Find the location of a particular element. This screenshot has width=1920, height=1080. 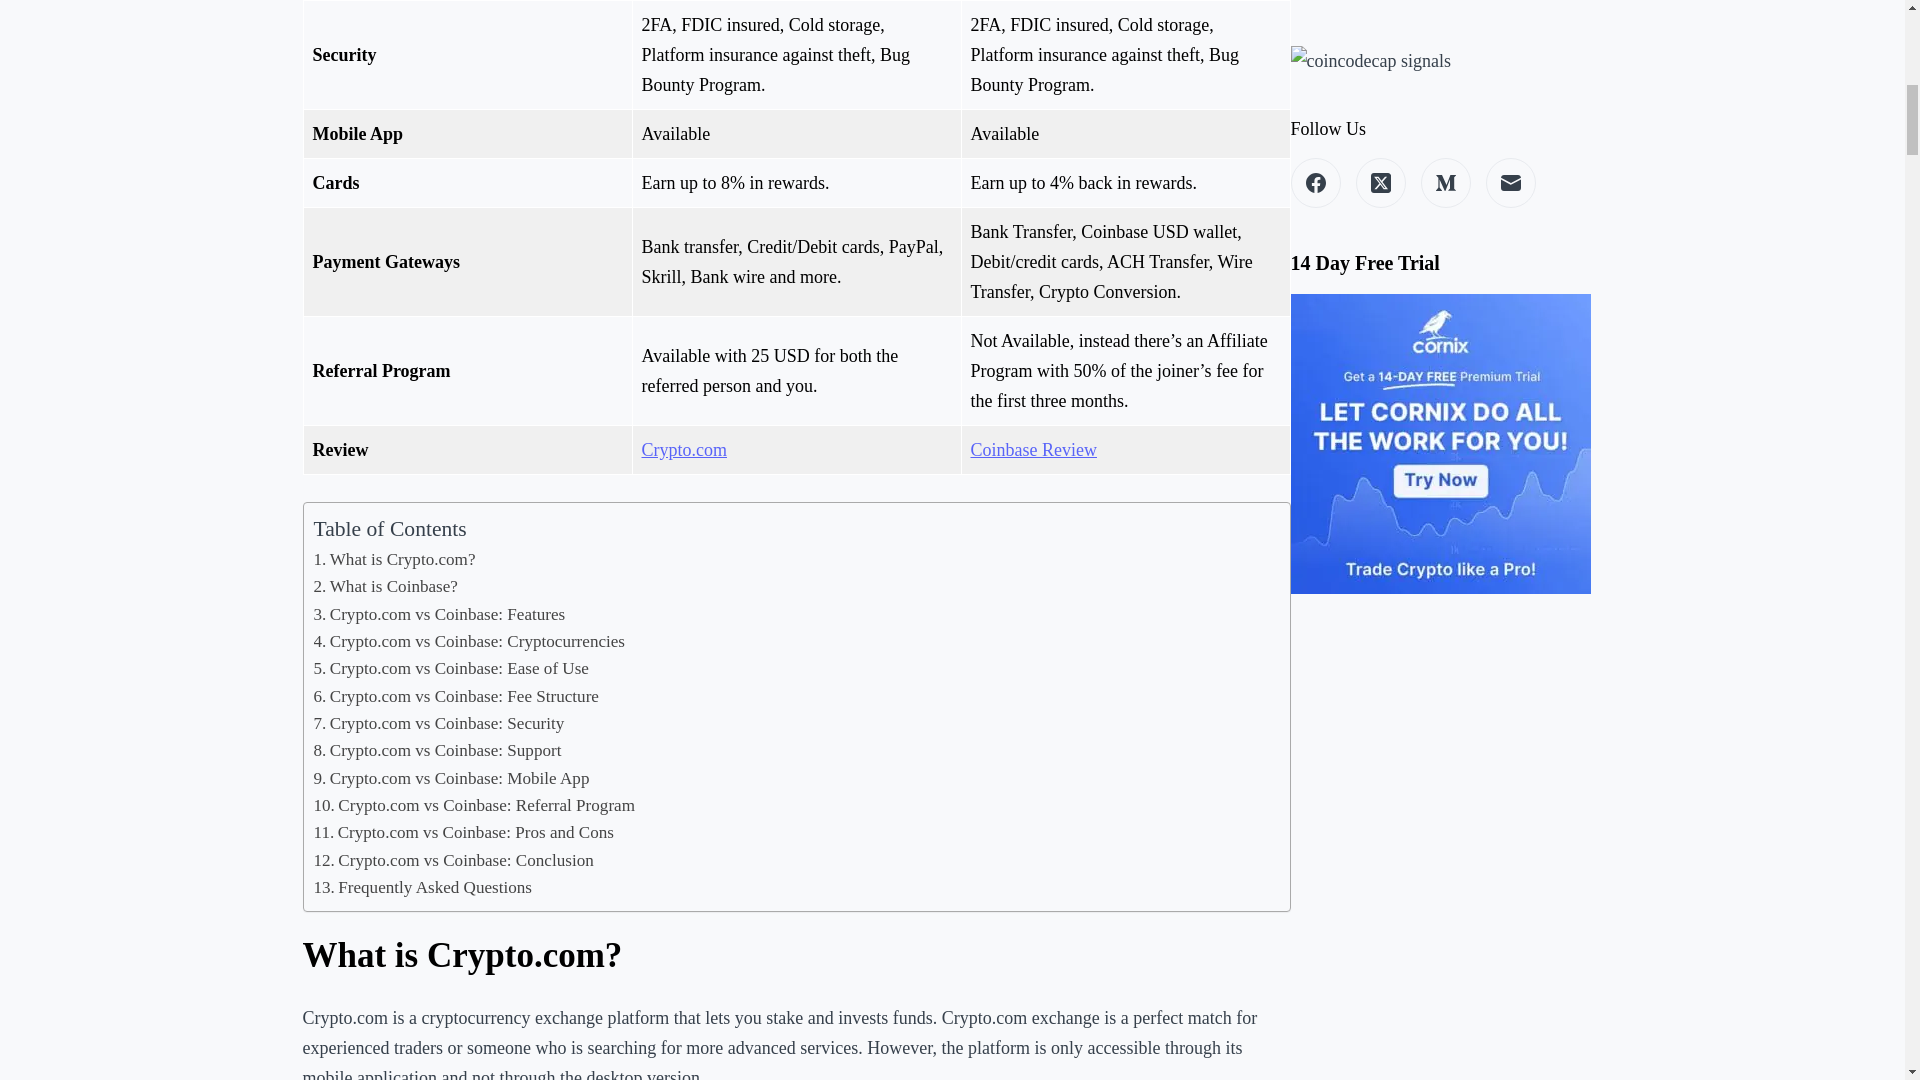

Crypto.com vs Coinbase: Pros and Cons is located at coordinates (464, 832).